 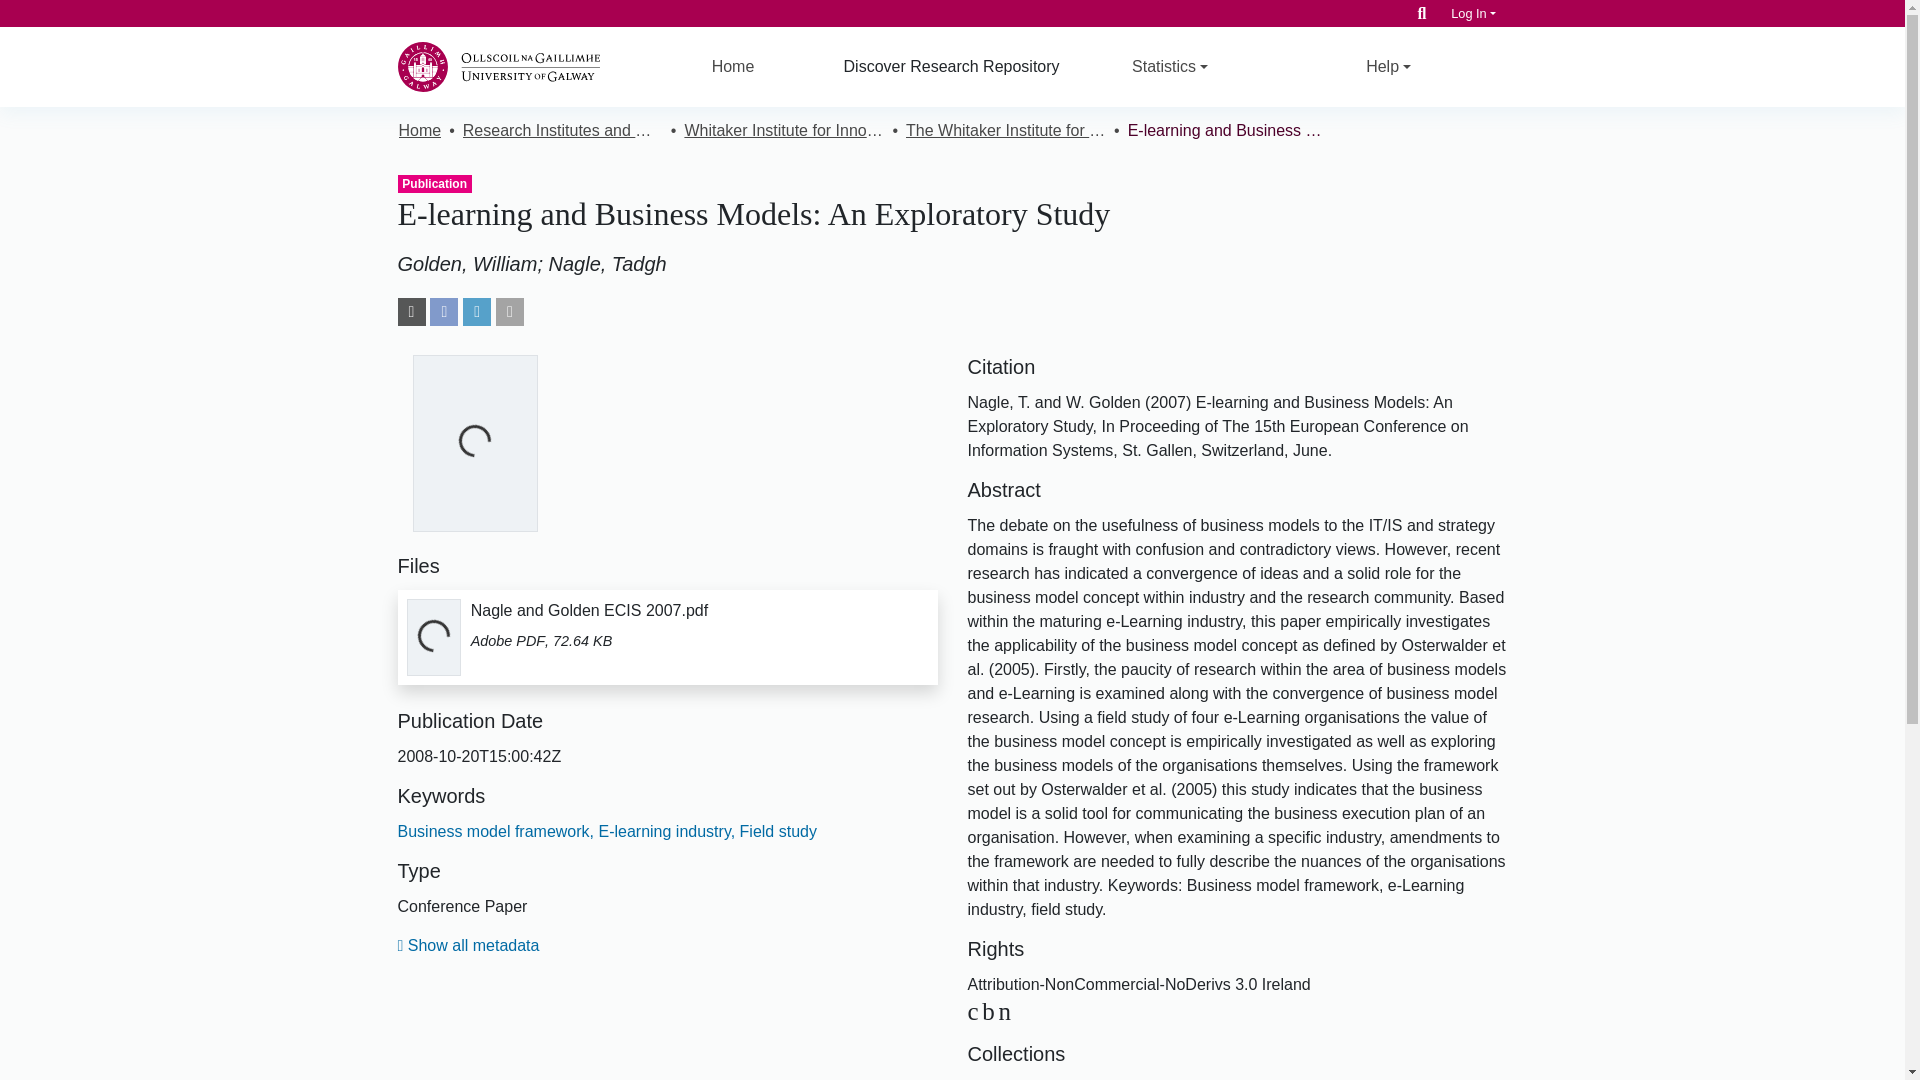 I want to click on Research Institutes and Centres, so click(x=562, y=130).